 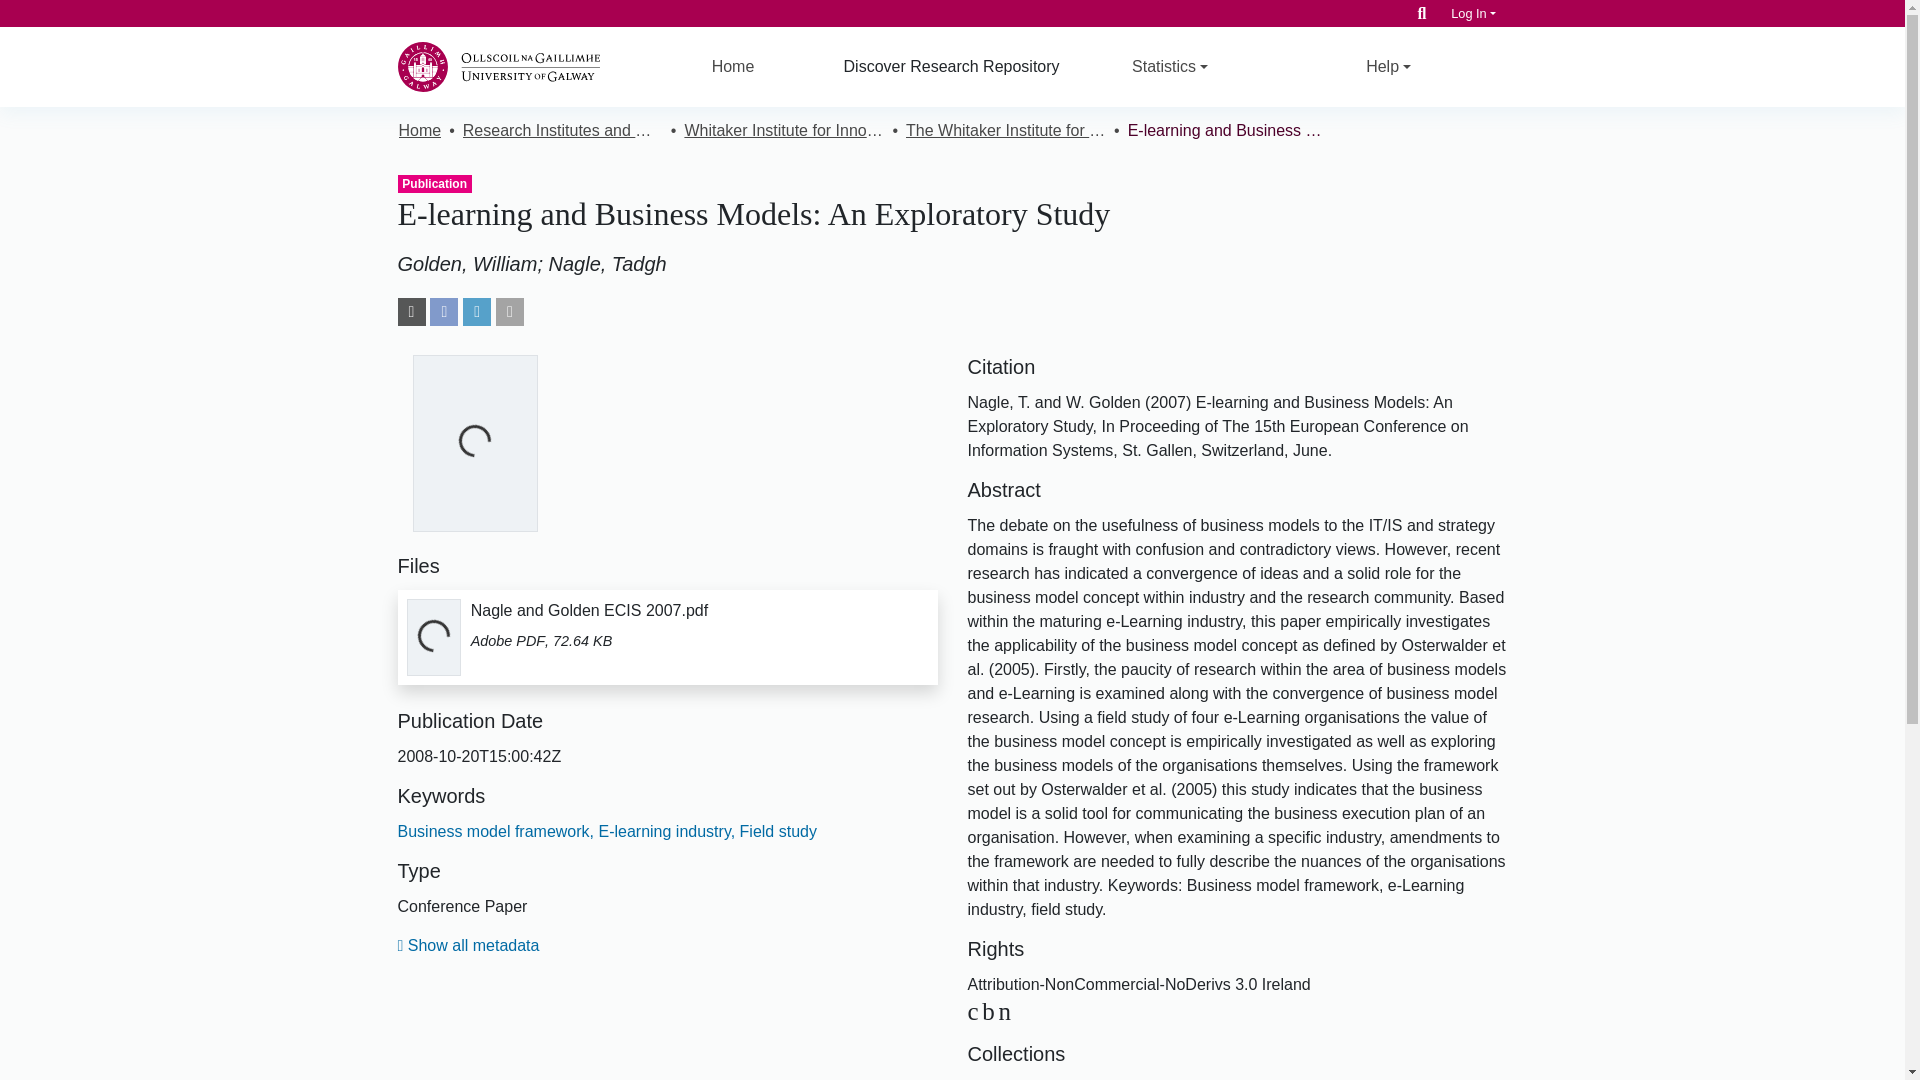 I want to click on Research Institutes and Centres, so click(x=562, y=130).